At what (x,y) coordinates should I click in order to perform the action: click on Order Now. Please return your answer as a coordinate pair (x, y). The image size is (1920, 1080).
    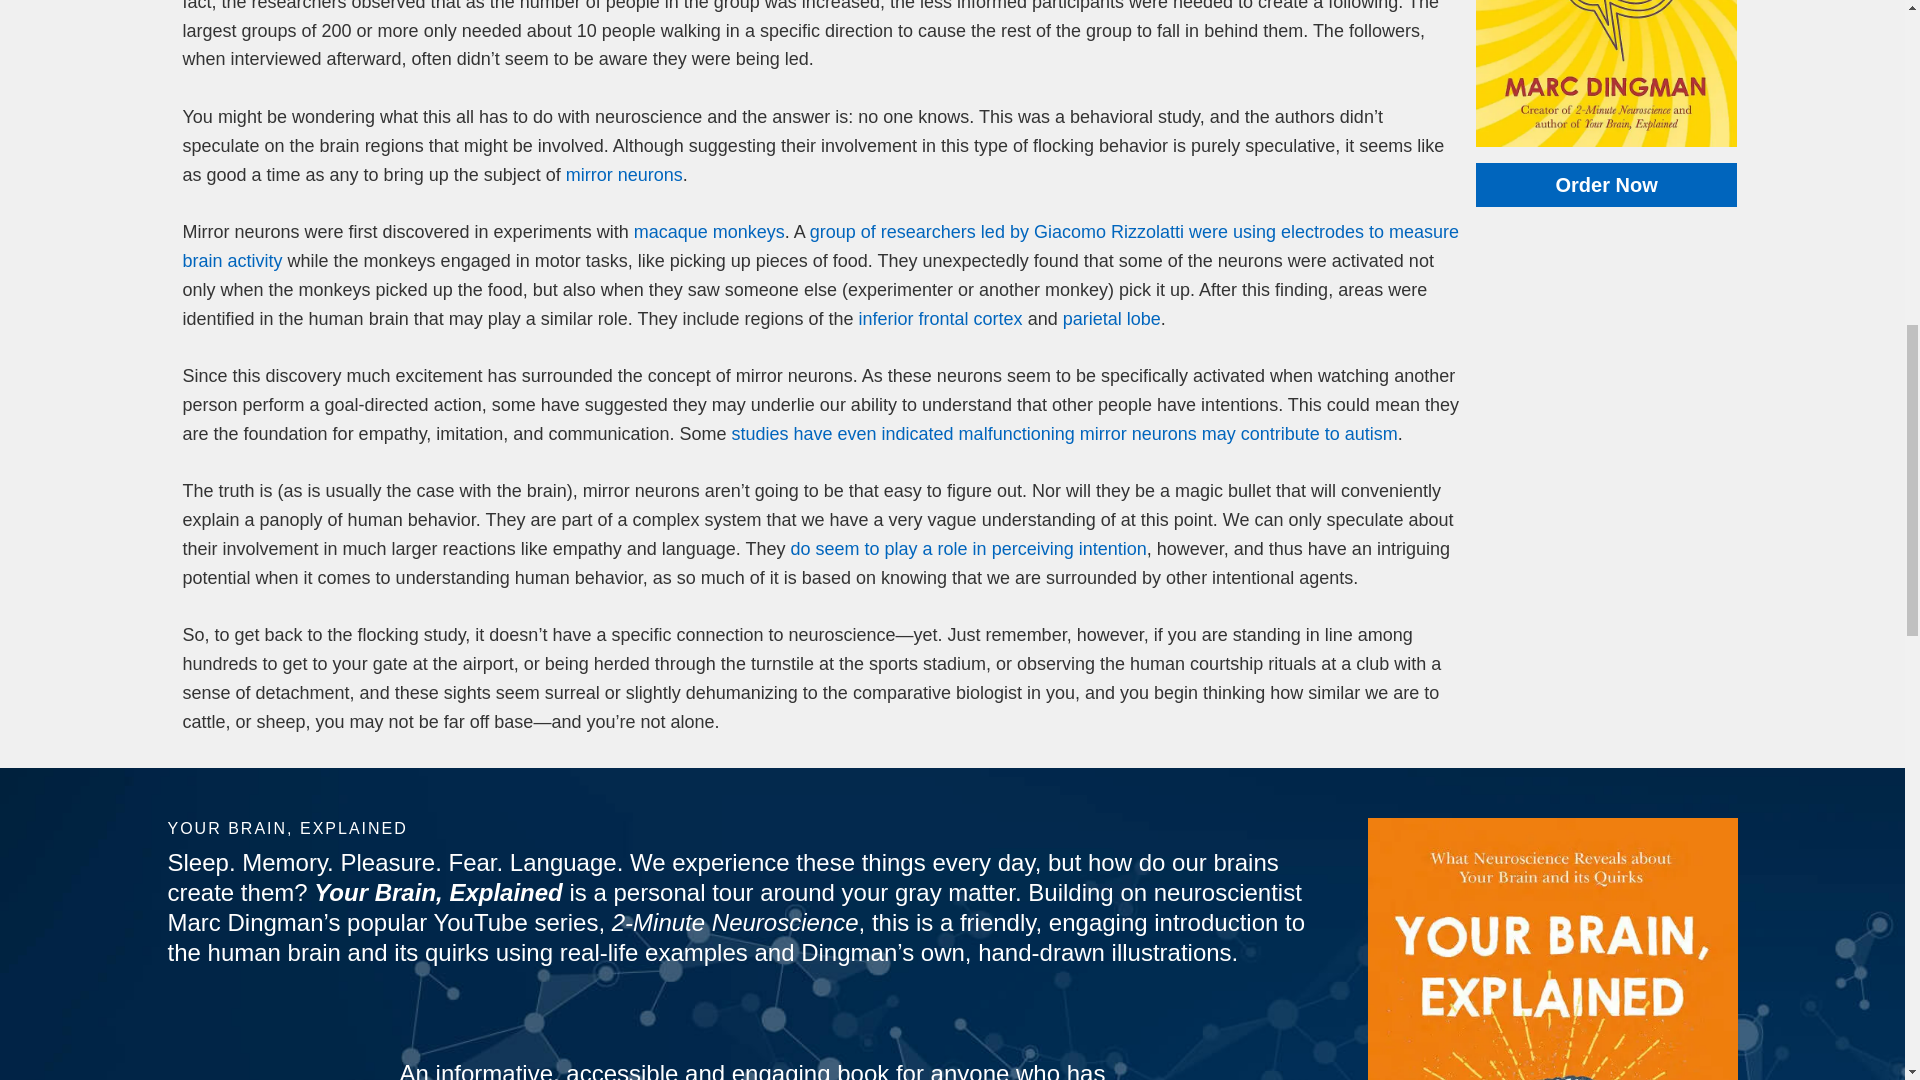
    Looking at the image, I should click on (1606, 184).